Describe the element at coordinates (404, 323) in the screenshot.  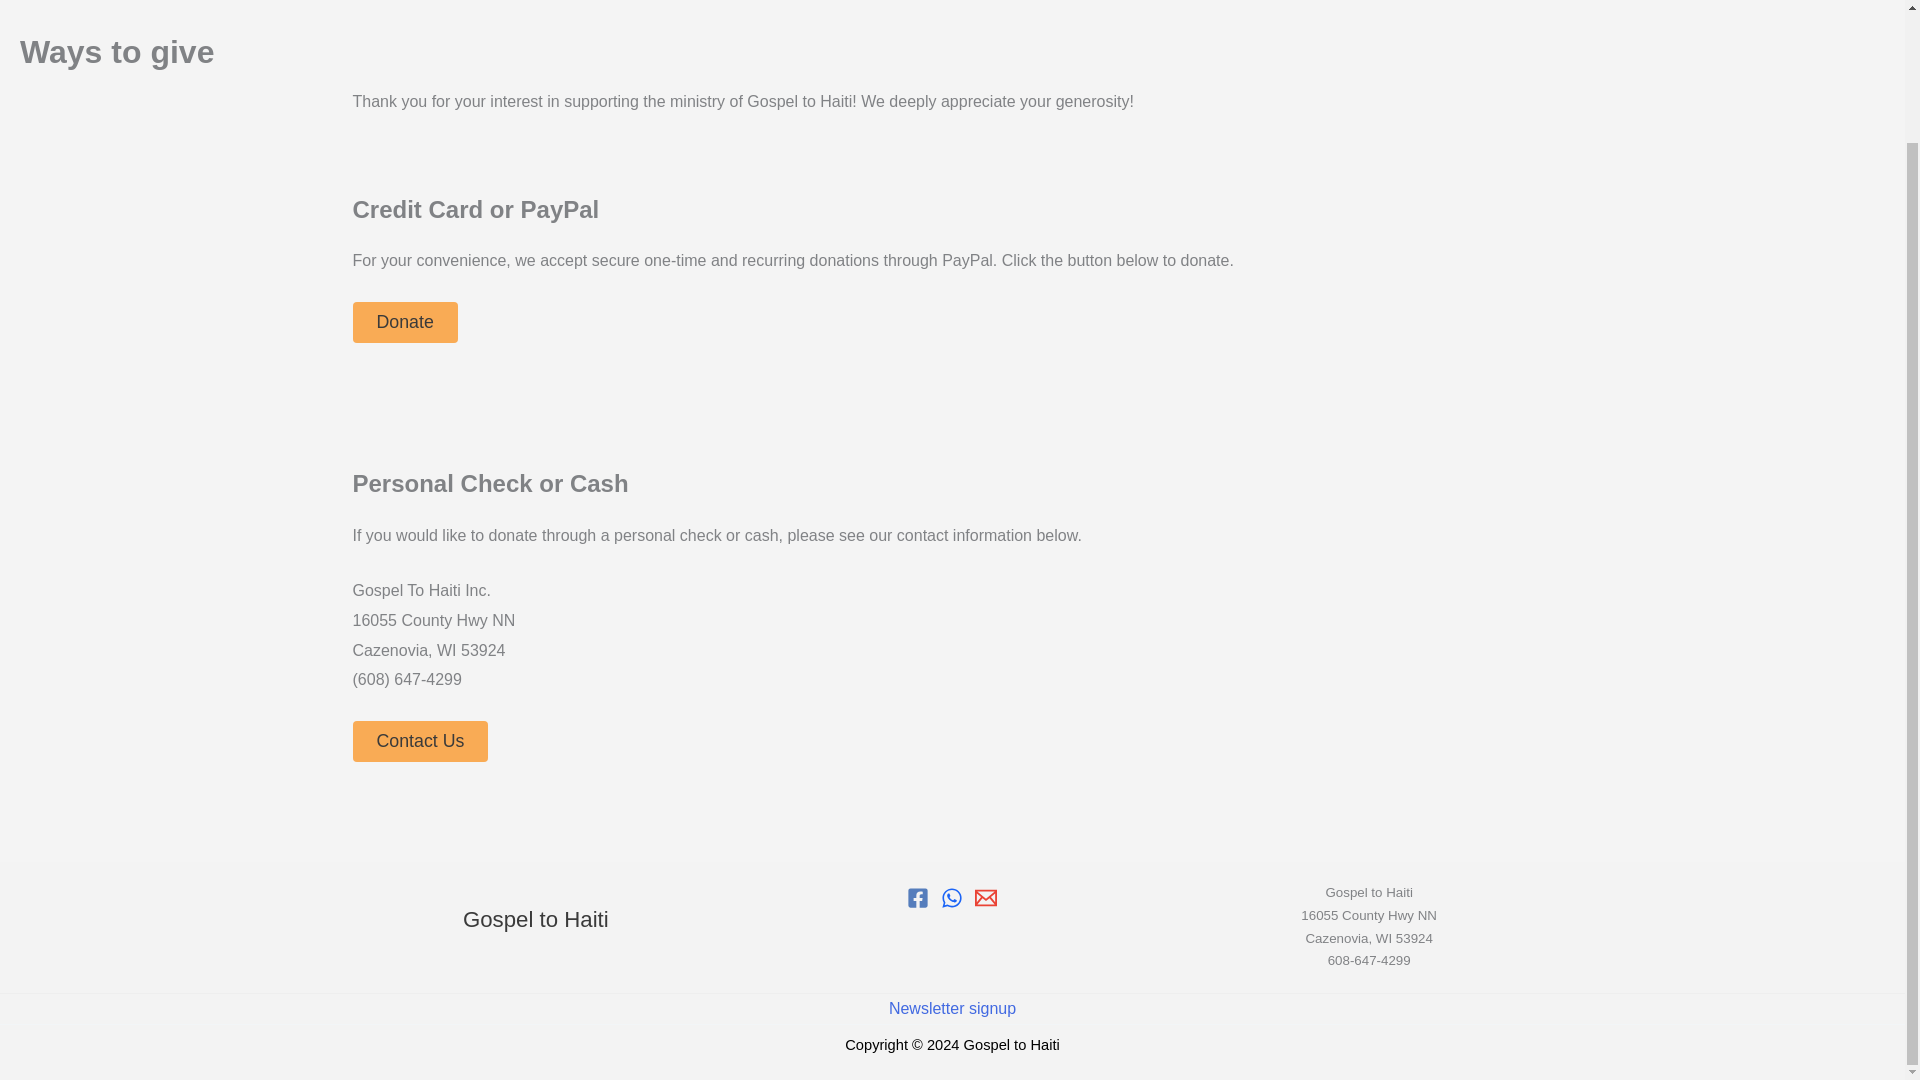
I see `Donate` at that location.